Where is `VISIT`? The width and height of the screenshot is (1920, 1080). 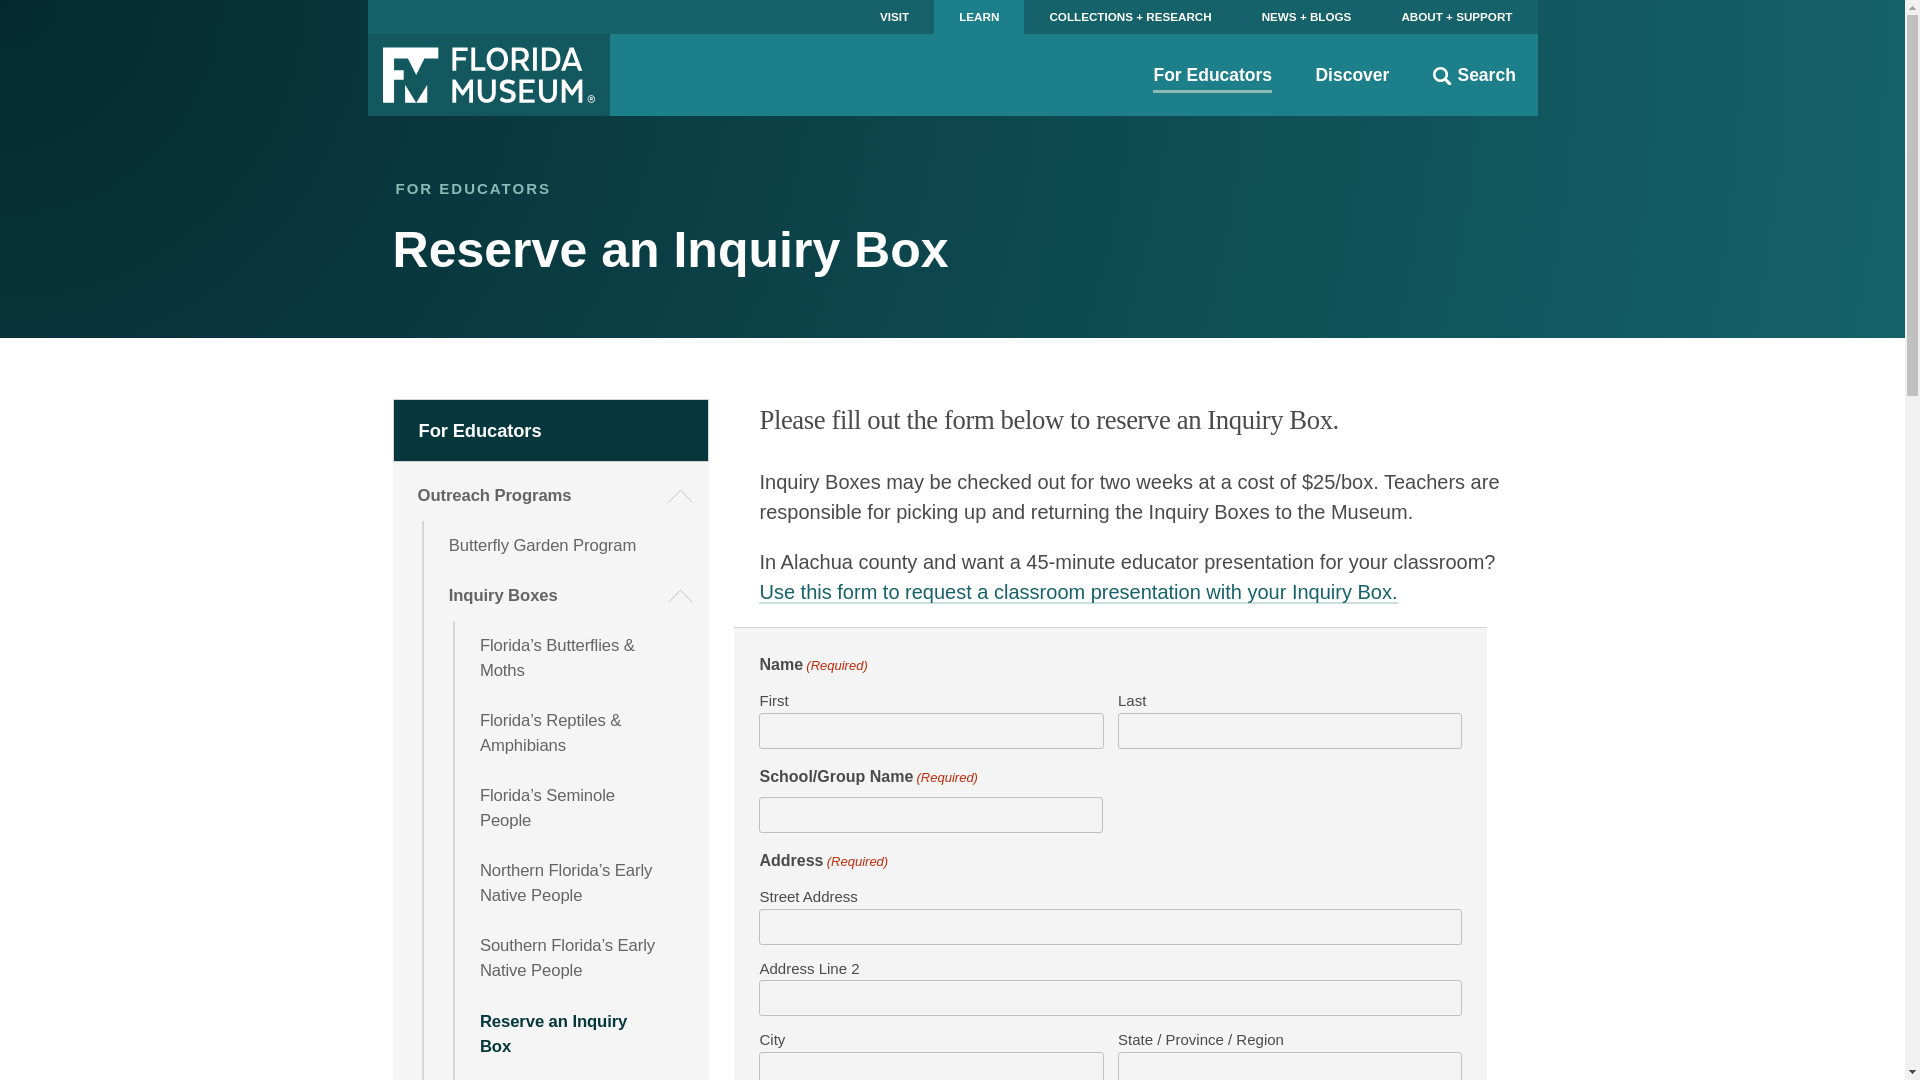 VISIT is located at coordinates (894, 16).